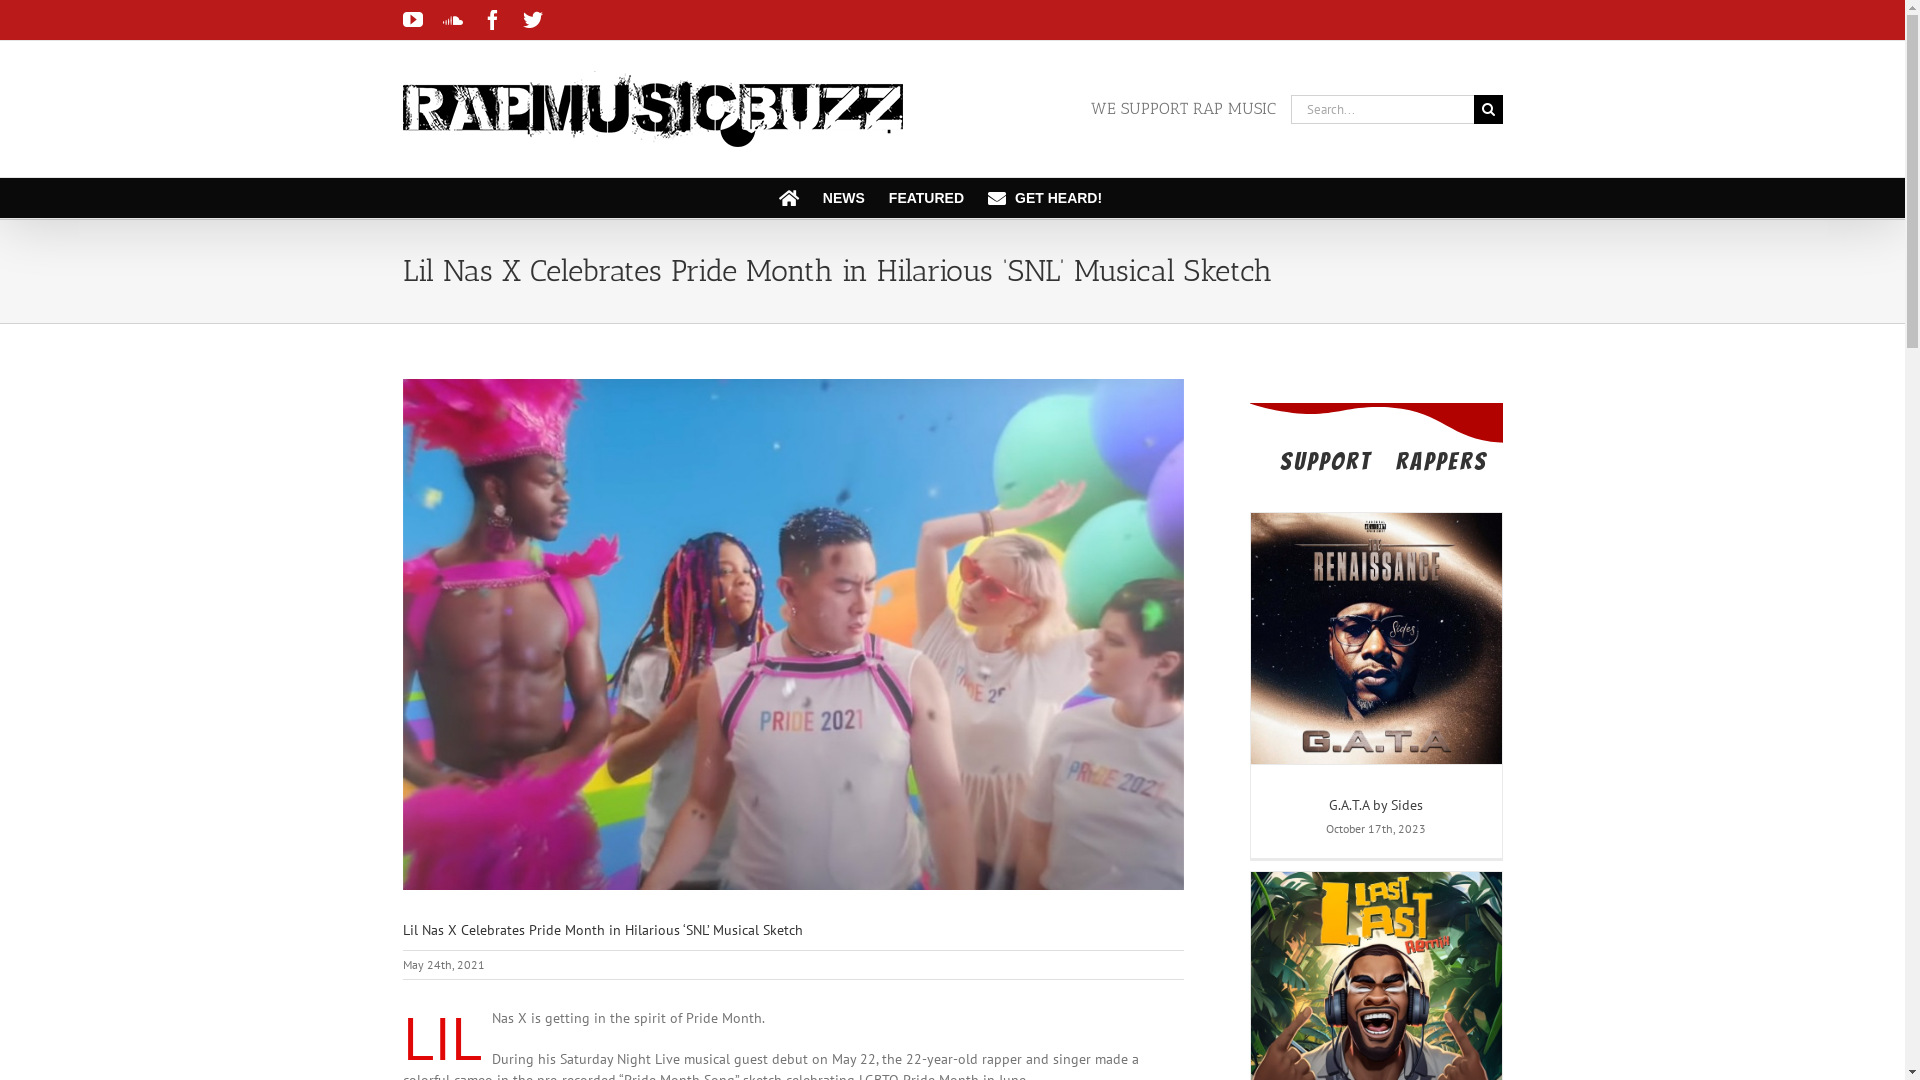 This screenshot has height=1080, width=1920. Describe the element at coordinates (412, 20) in the screenshot. I see `YouTube` at that location.